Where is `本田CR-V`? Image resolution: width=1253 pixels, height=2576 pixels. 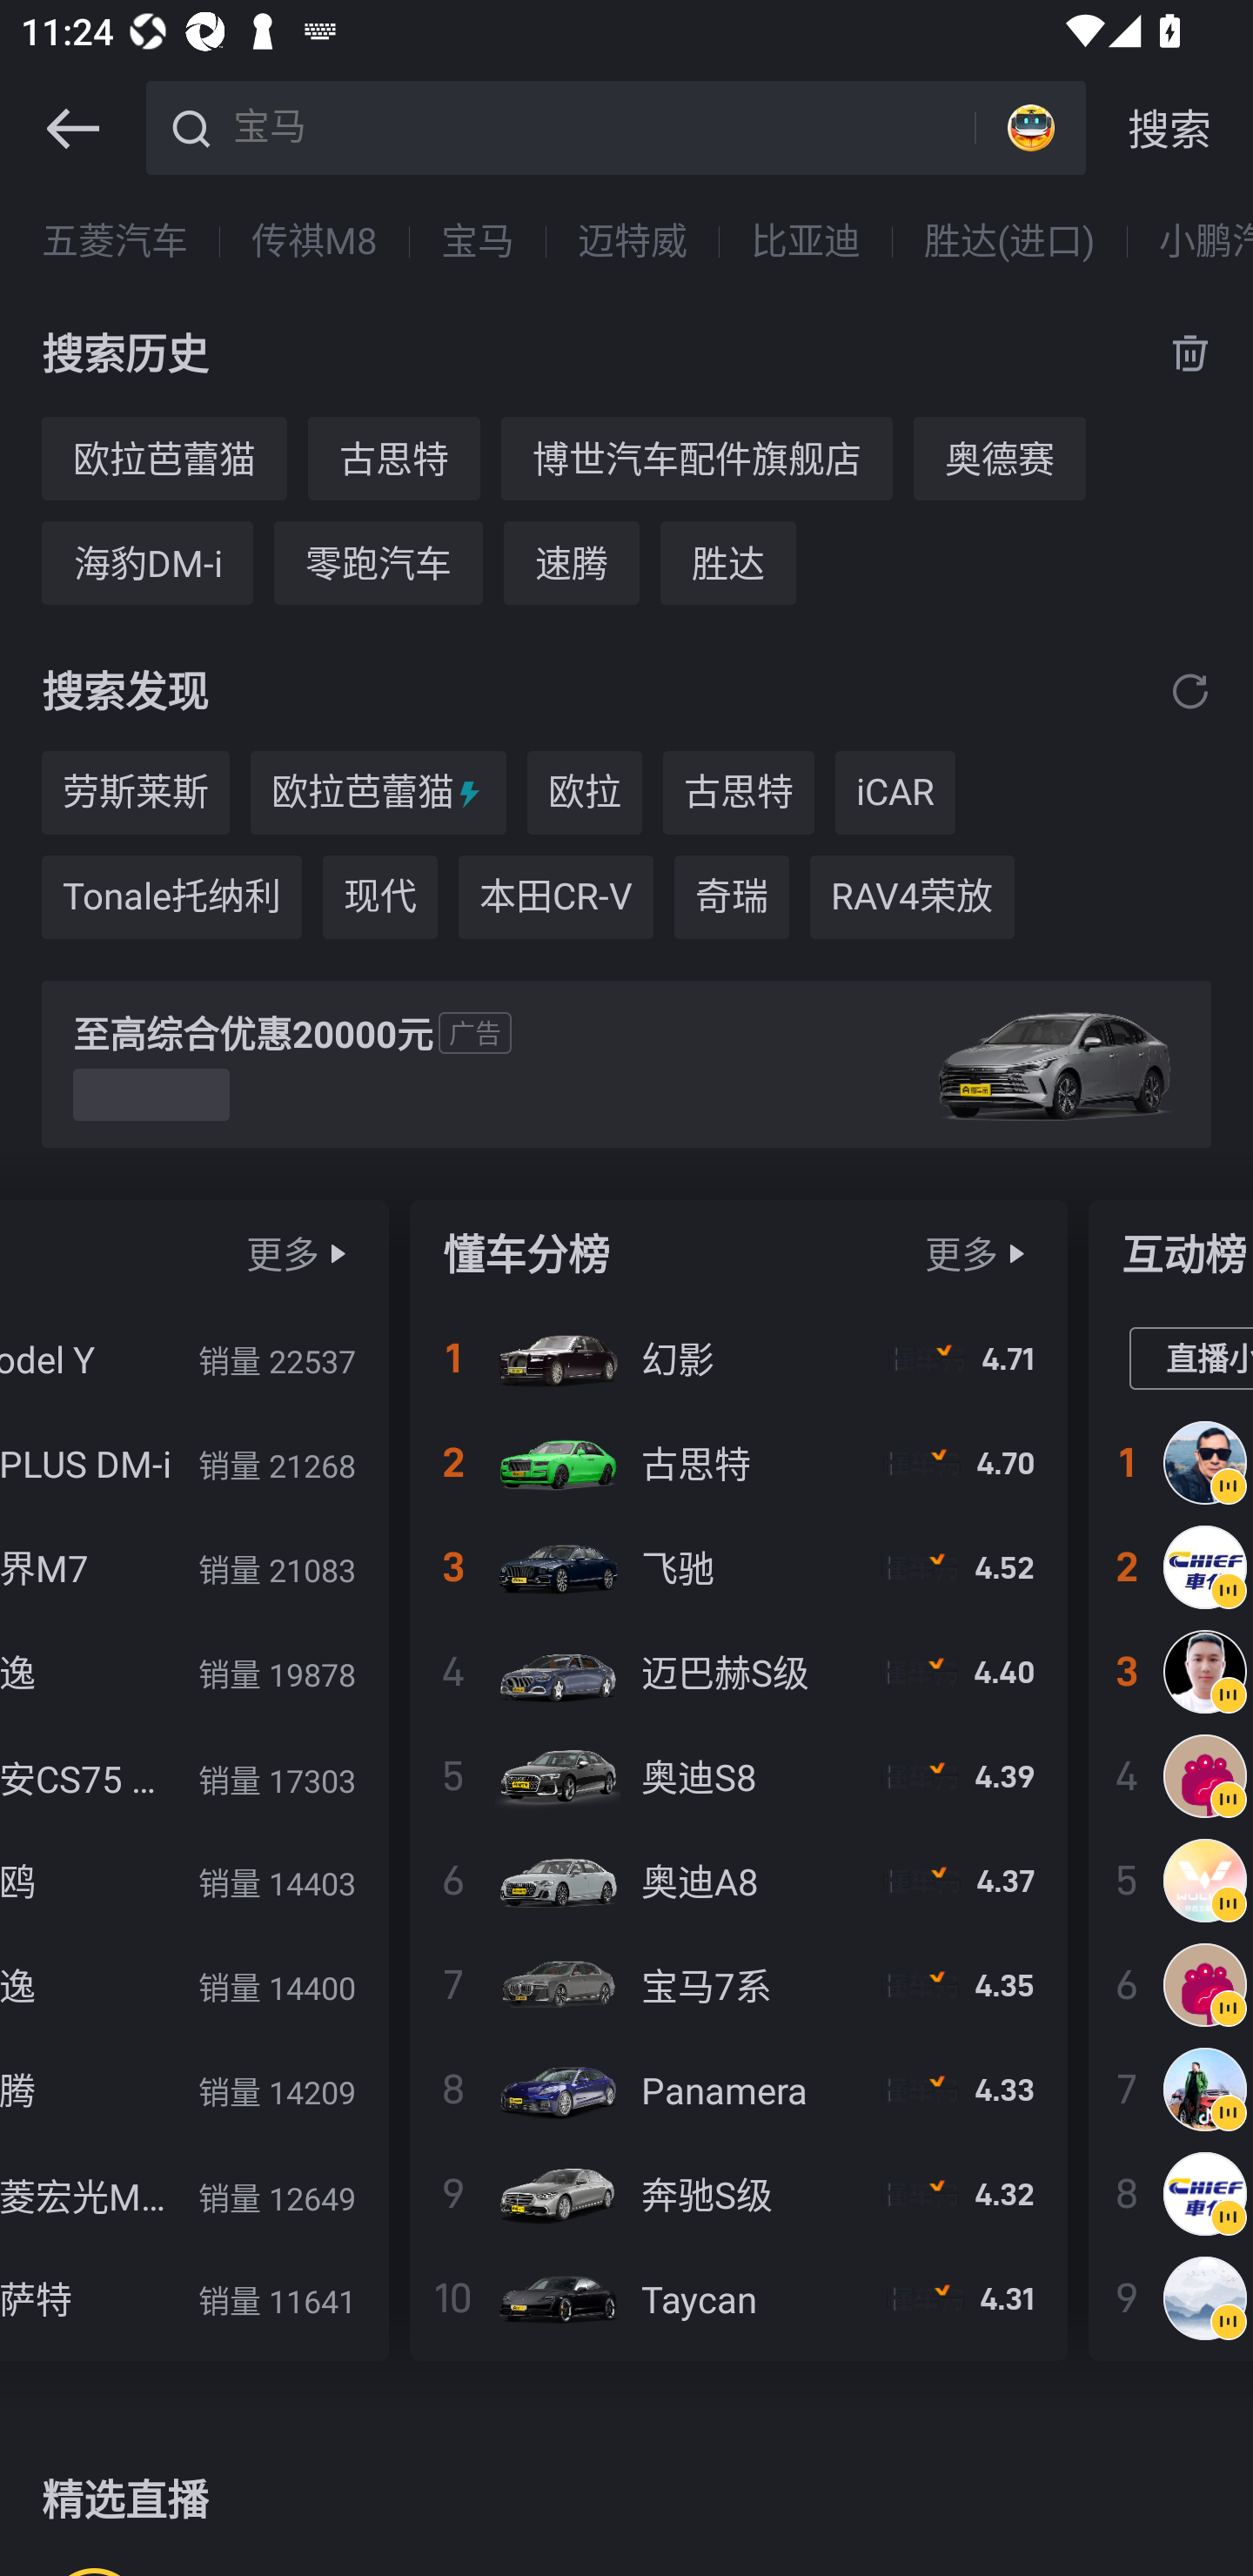
本田CR-V is located at coordinates (556, 897).